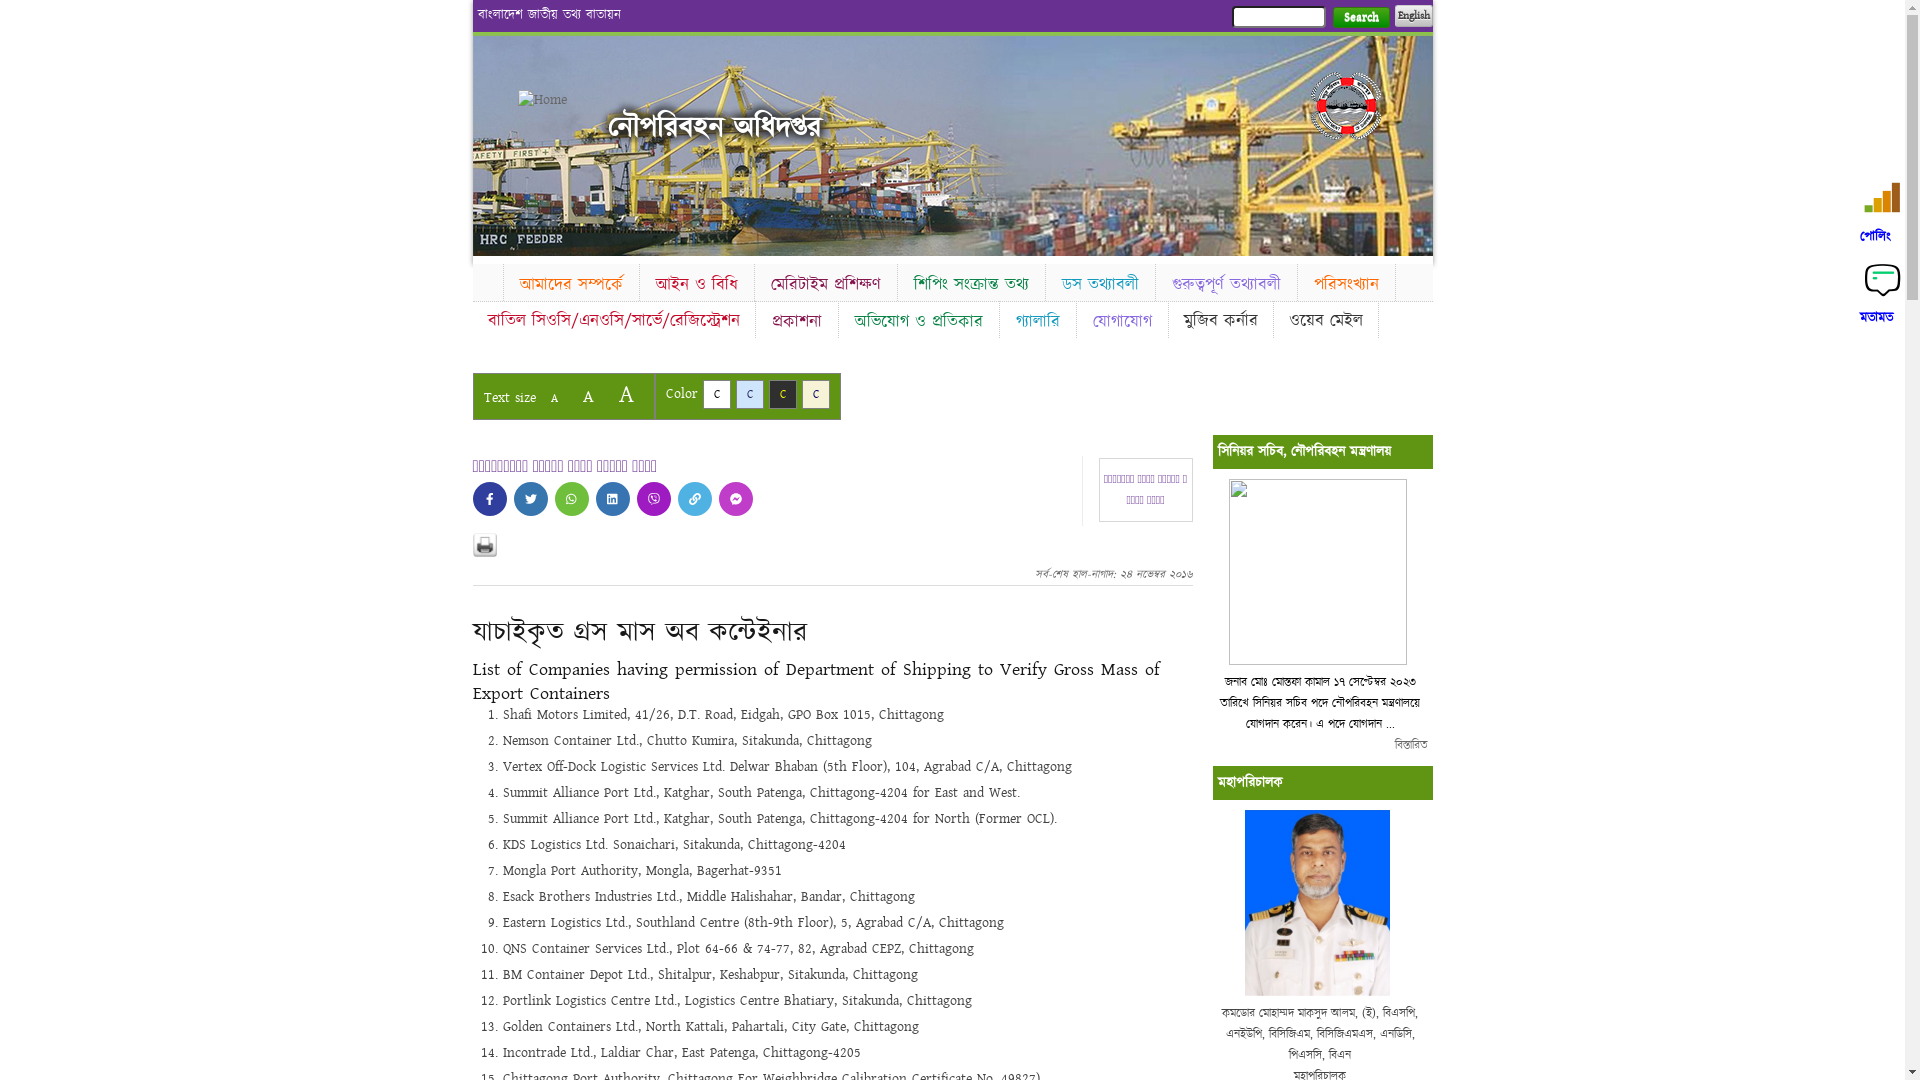 This screenshot has width=1920, height=1080. I want to click on Home, so click(553, 100).